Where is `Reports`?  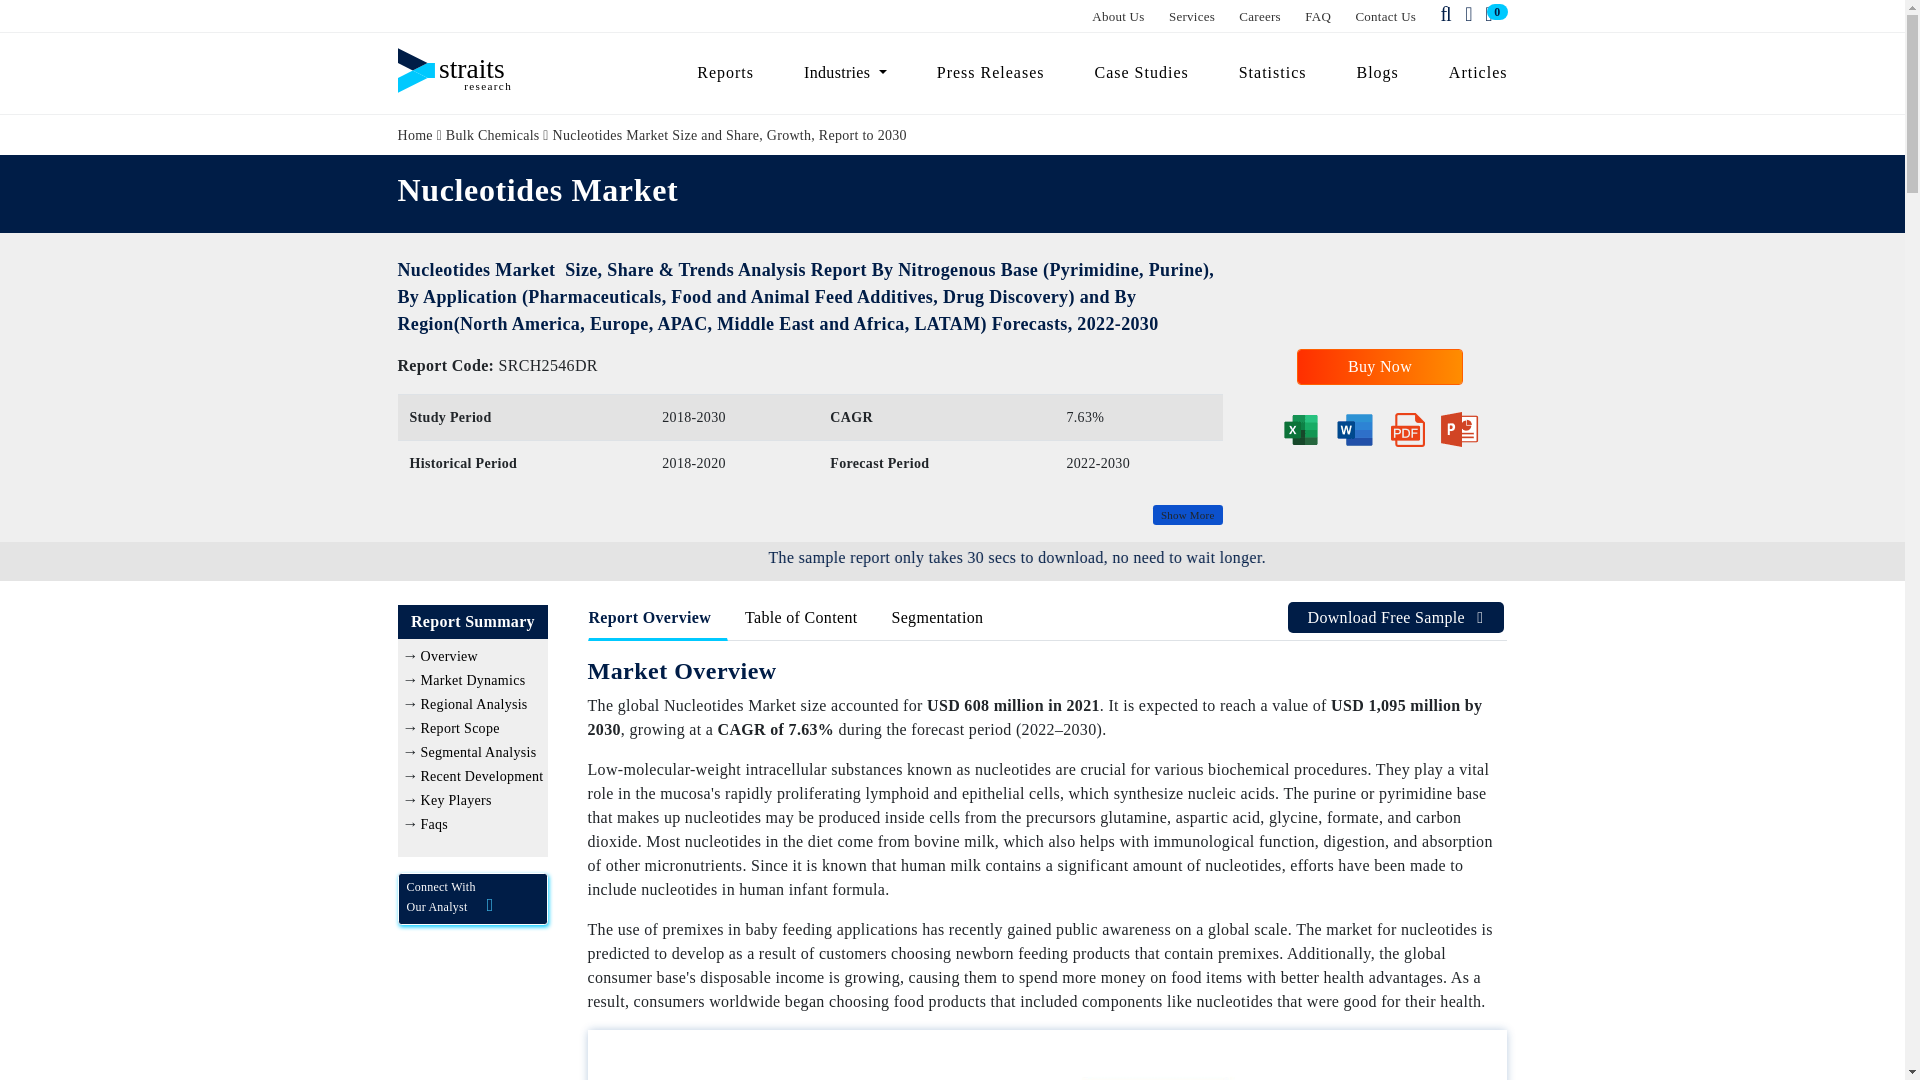
Reports is located at coordinates (725, 72).